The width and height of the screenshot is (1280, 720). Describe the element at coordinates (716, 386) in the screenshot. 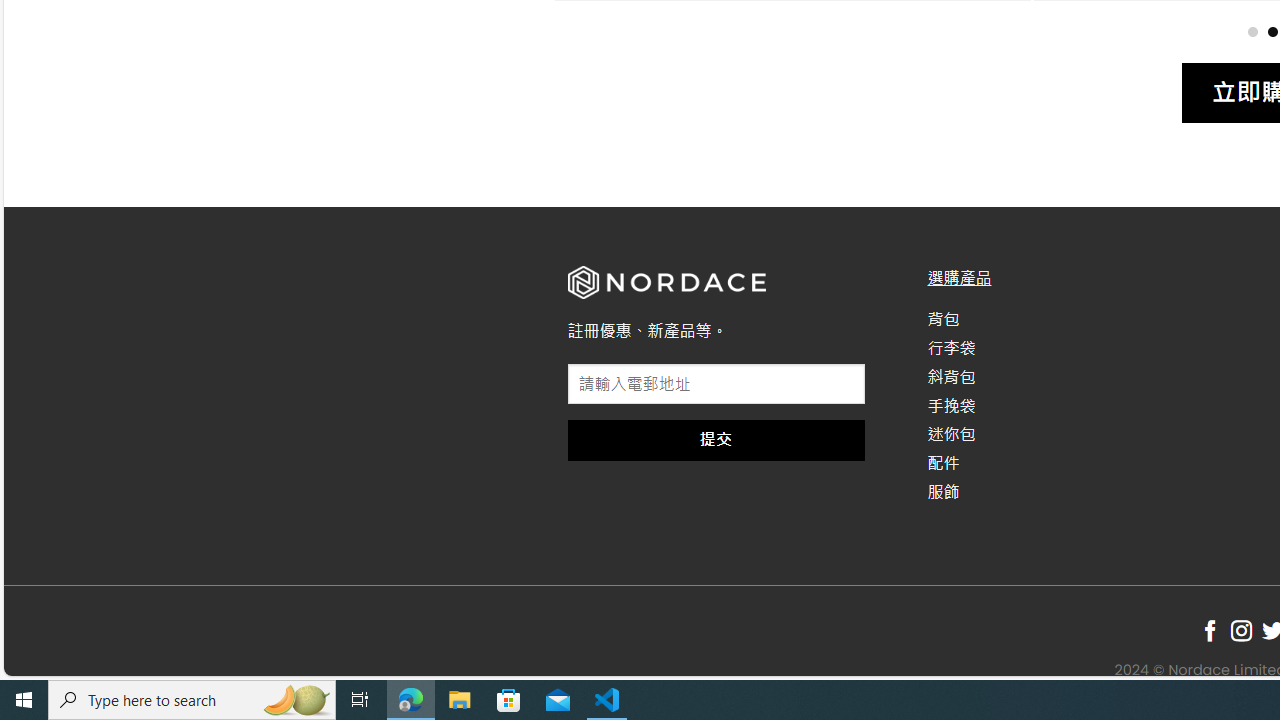

I see `AutomationID: field_4_1` at that location.